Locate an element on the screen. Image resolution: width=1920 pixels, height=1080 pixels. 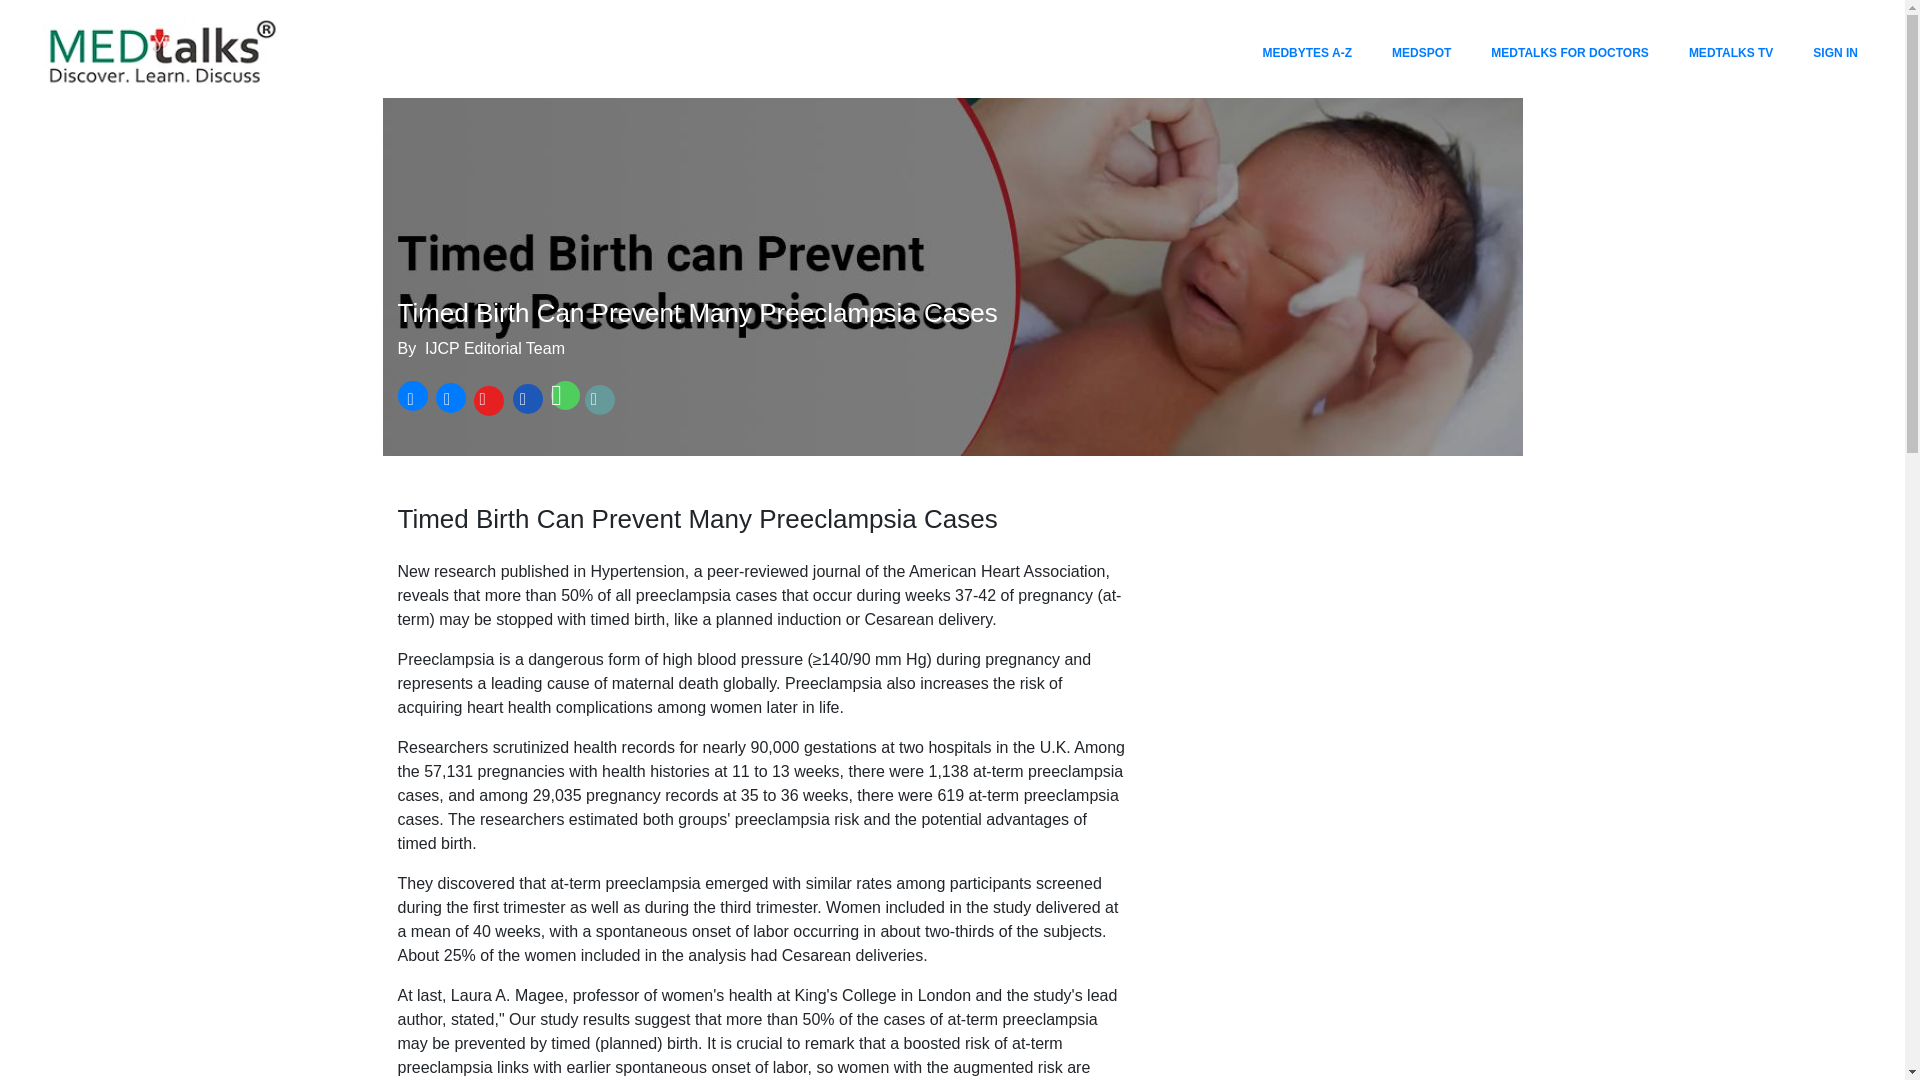
share on whatsapp is located at coordinates (563, 399).